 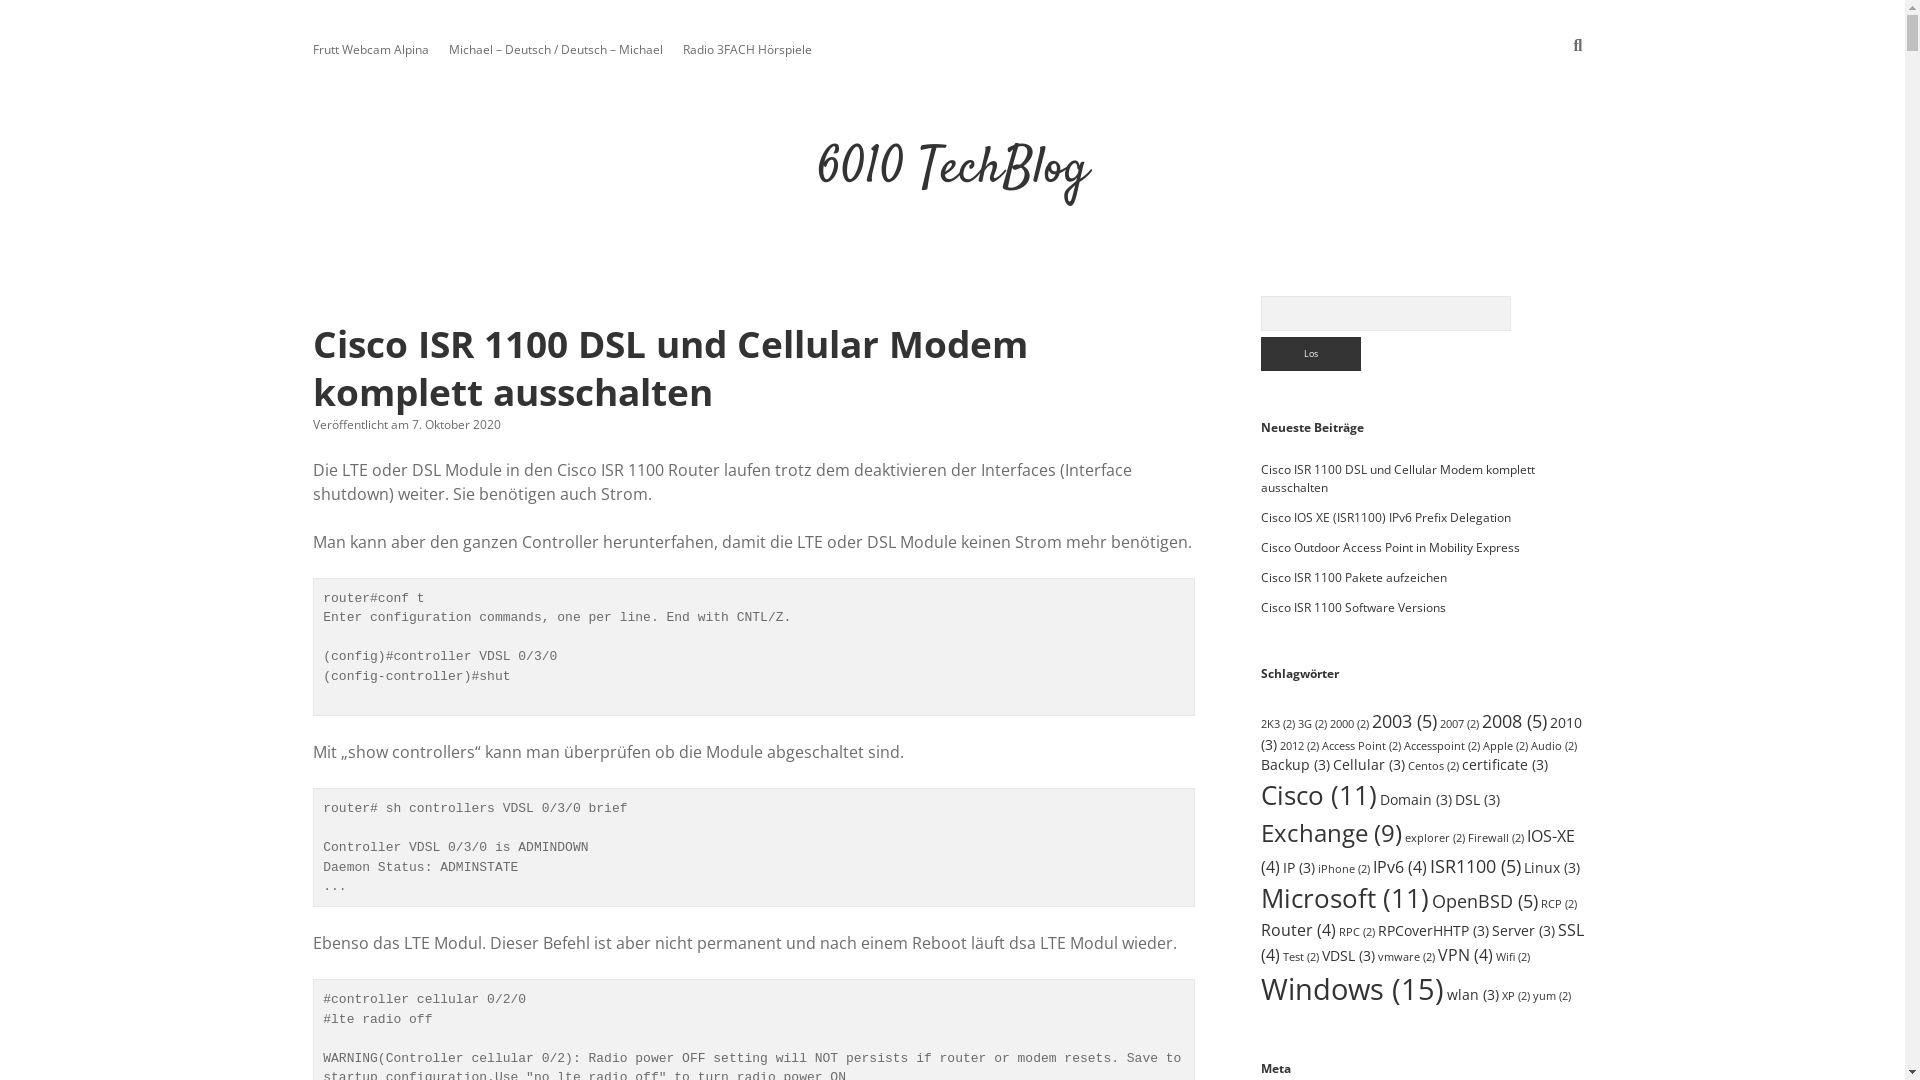 What do you see at coordinates (1418, 851) in the screenshot?
I see `IOS-XE (4)` at bounding box center [1418, 851].